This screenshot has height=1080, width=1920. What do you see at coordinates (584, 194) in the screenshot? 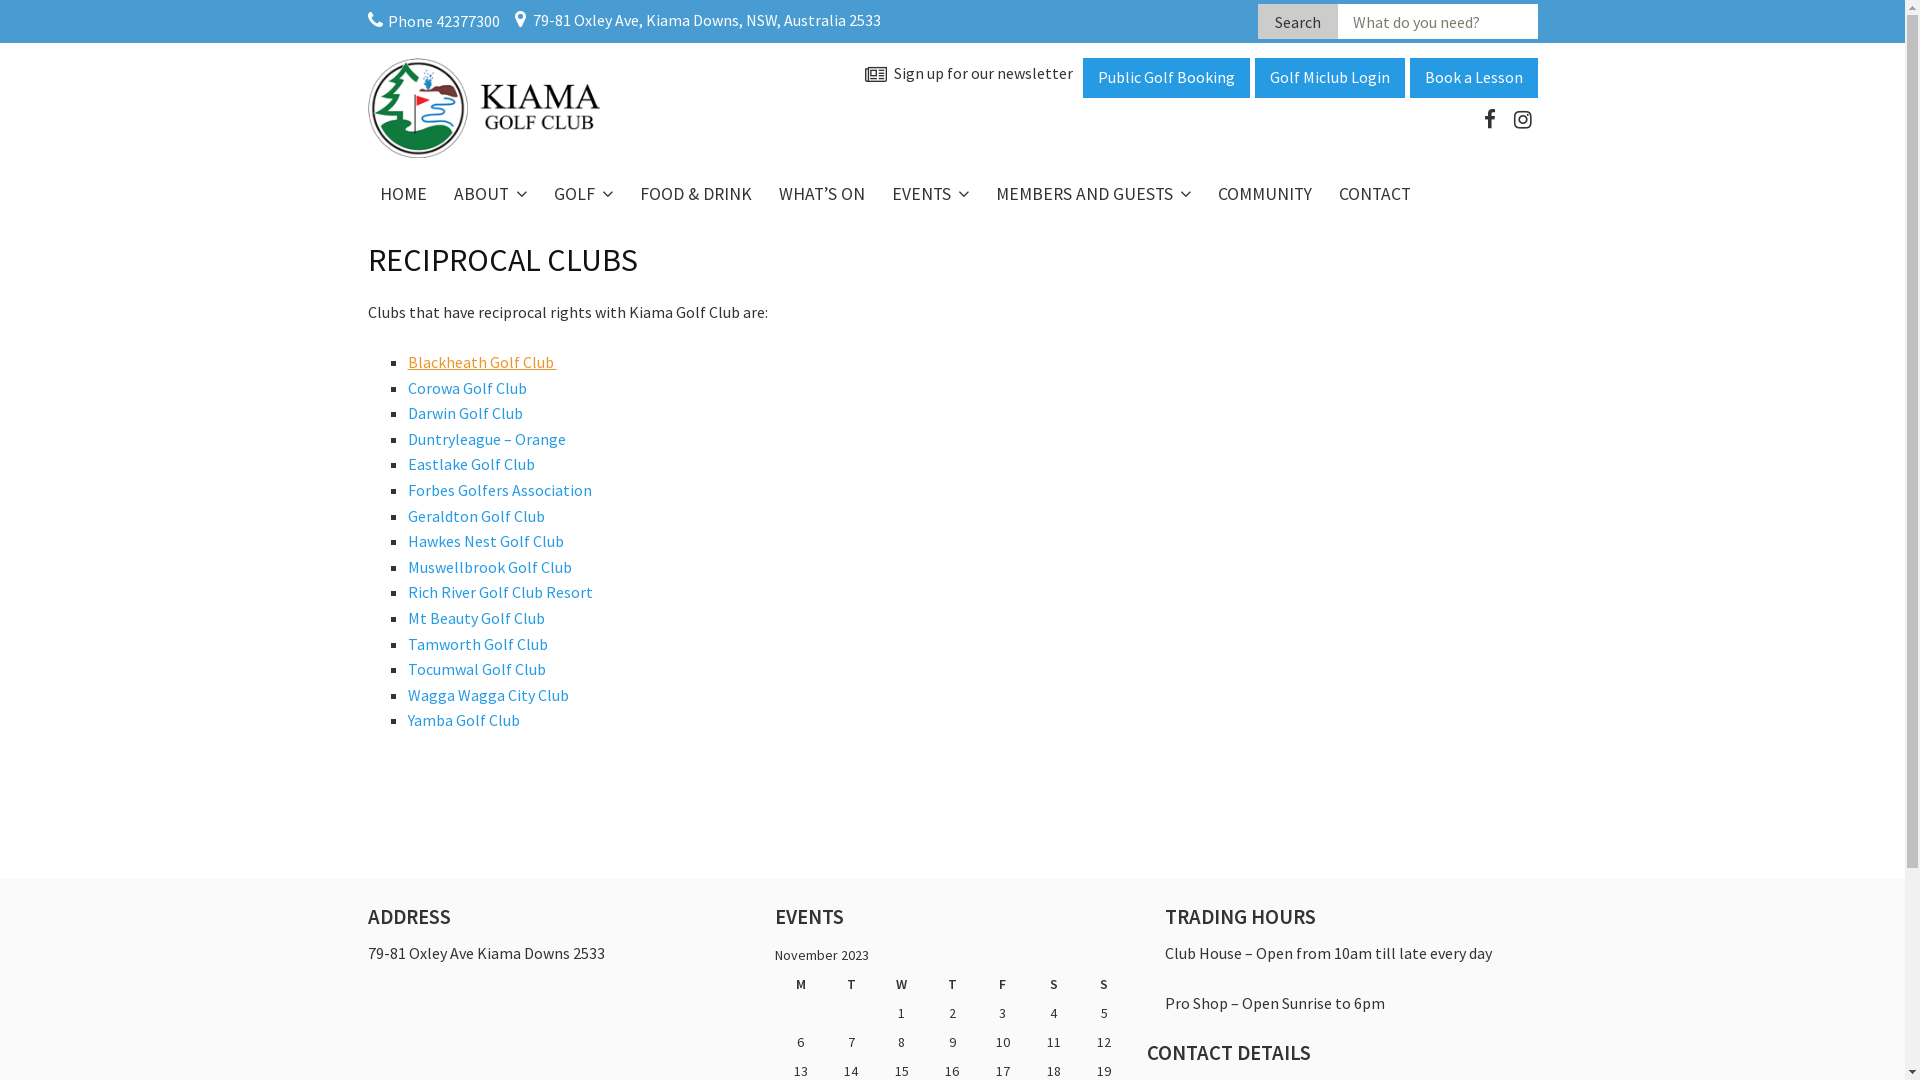
I see `GOLF` at bounding box center [584, 194].